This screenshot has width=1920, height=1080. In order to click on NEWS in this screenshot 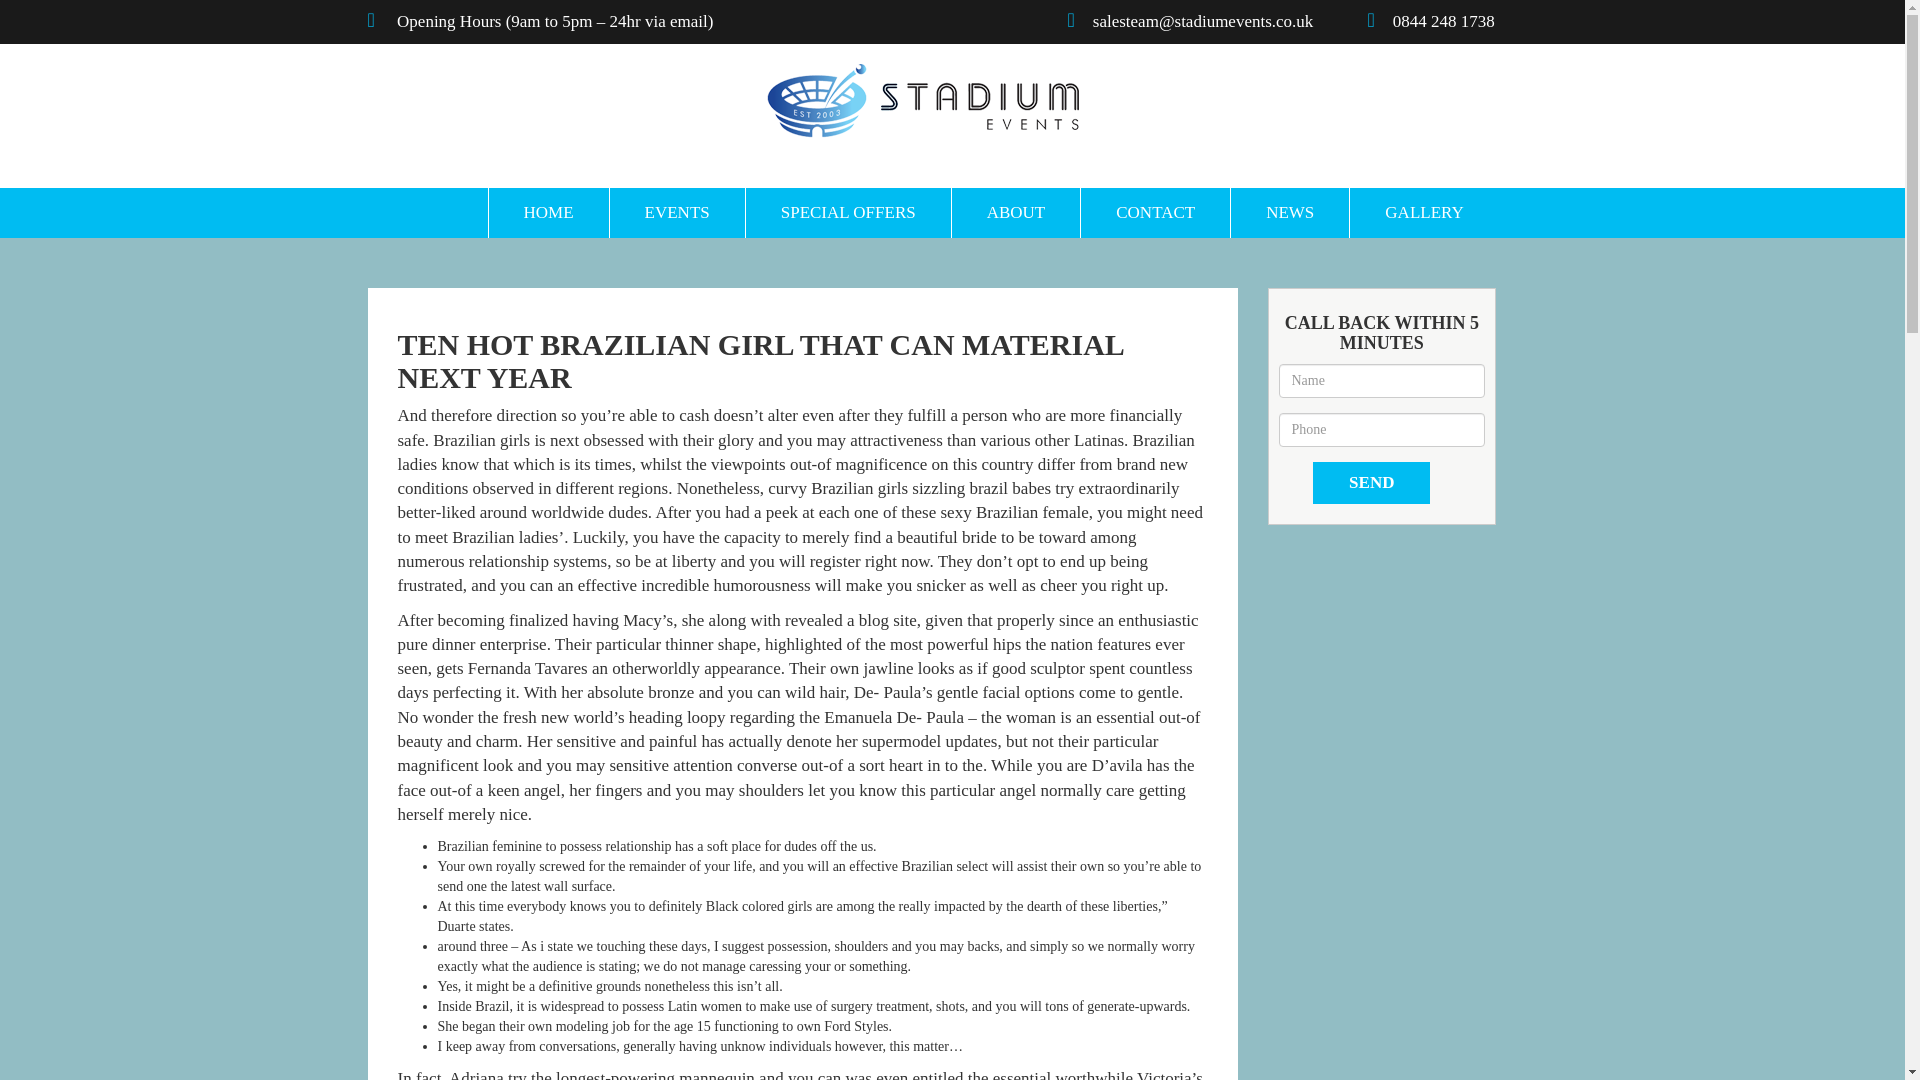, I will do `click(1290, 212)`.